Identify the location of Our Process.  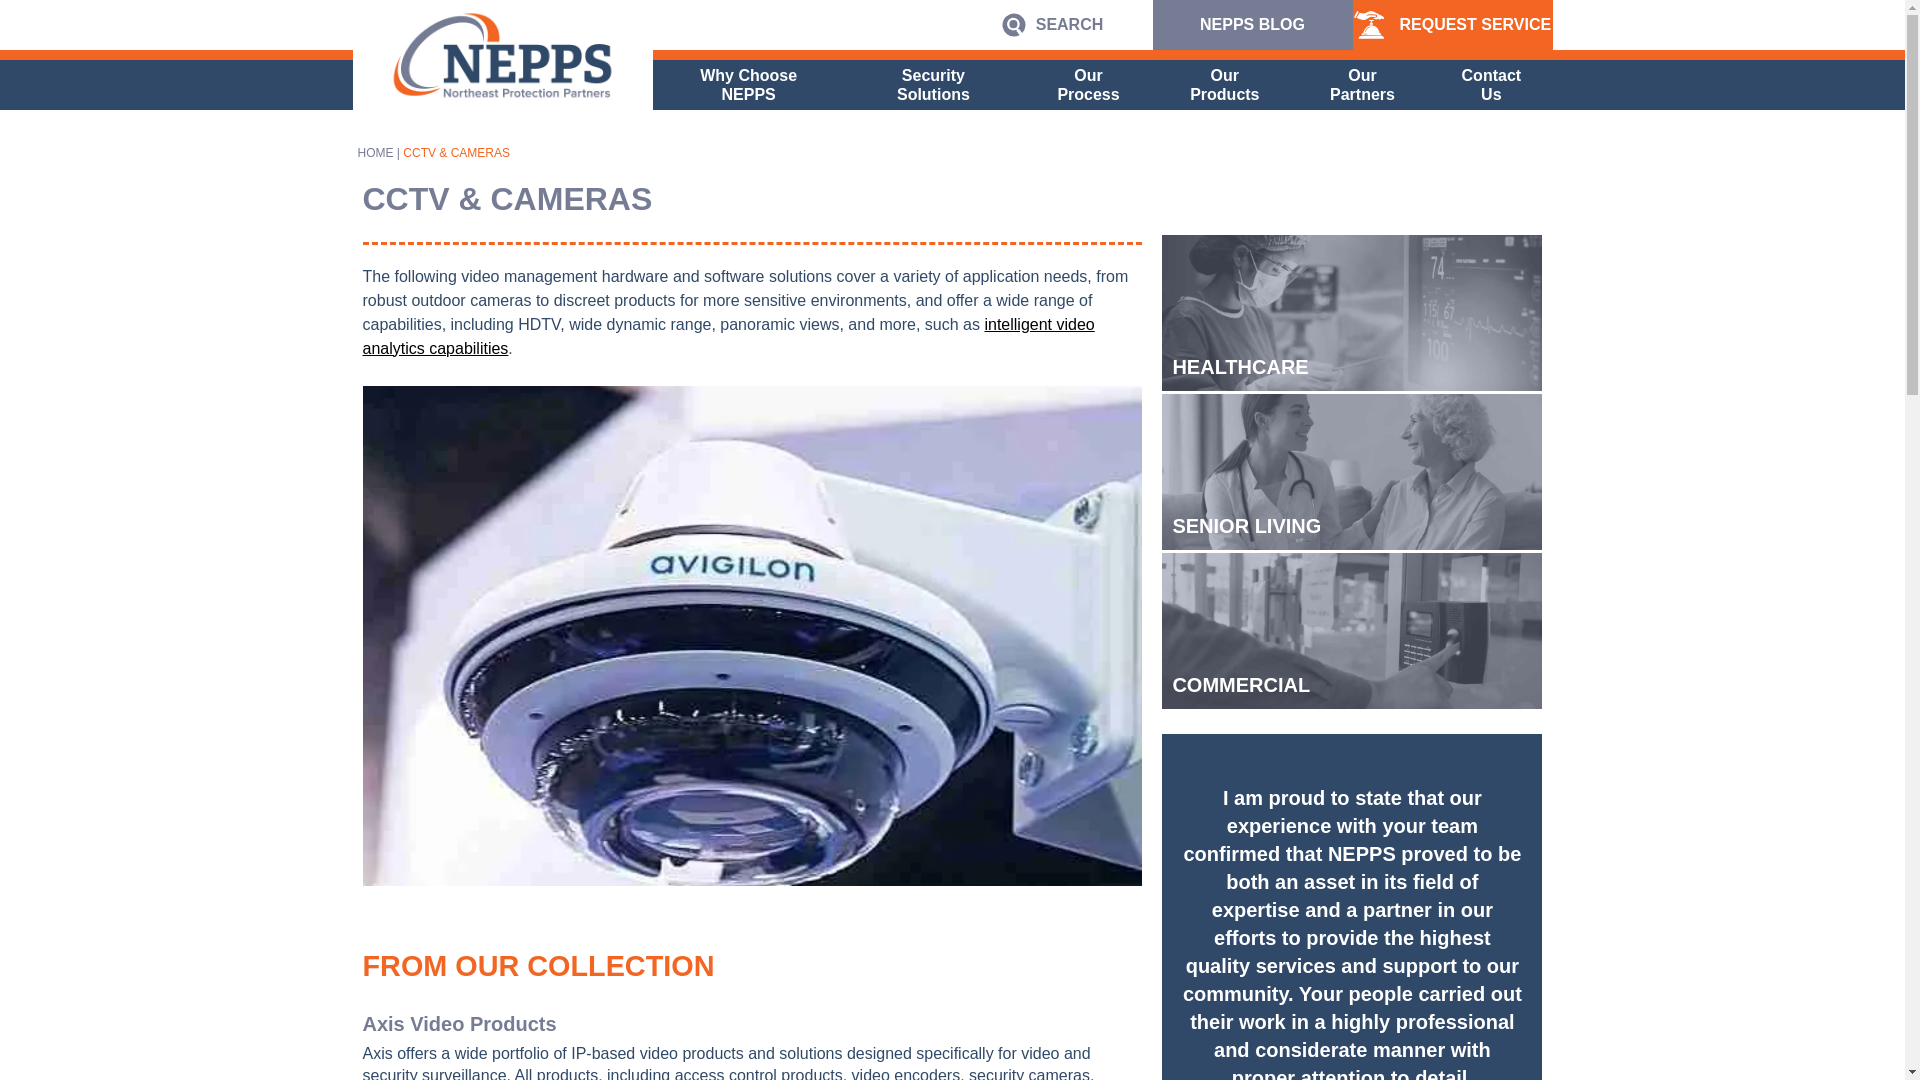
(1088, 85).